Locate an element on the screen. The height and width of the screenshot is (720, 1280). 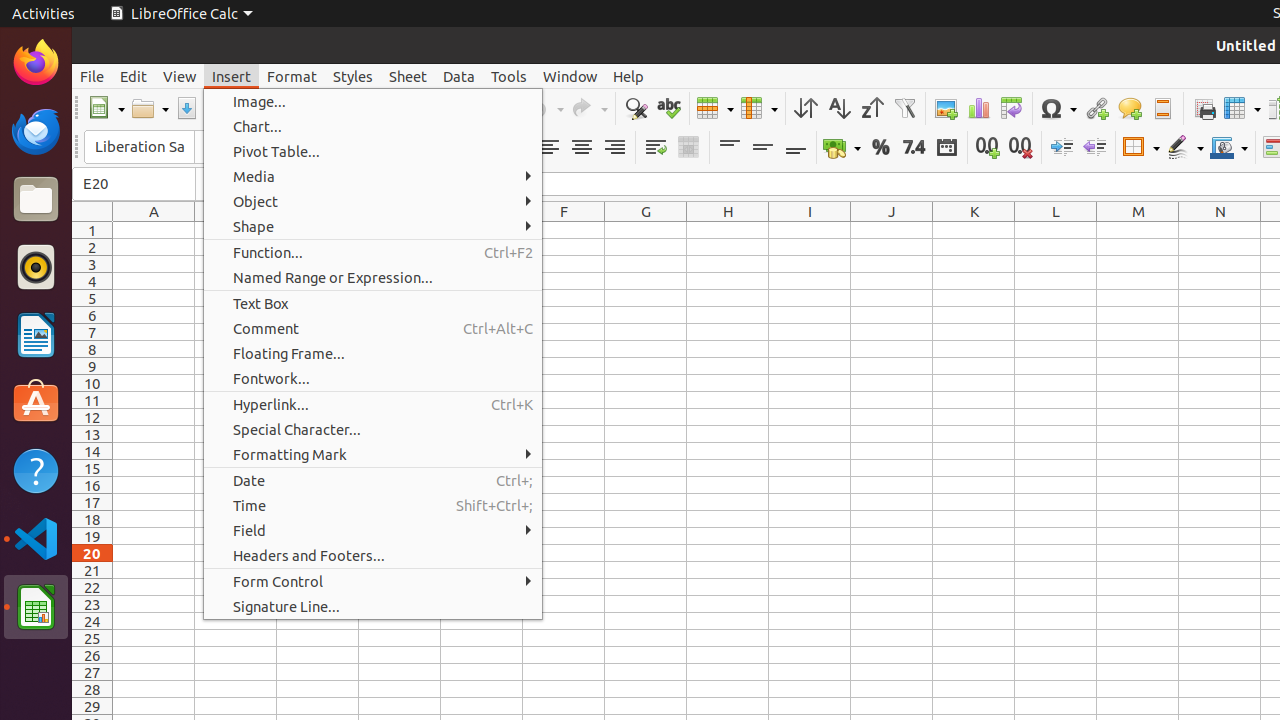
Row is located at coordinates (715, 108).